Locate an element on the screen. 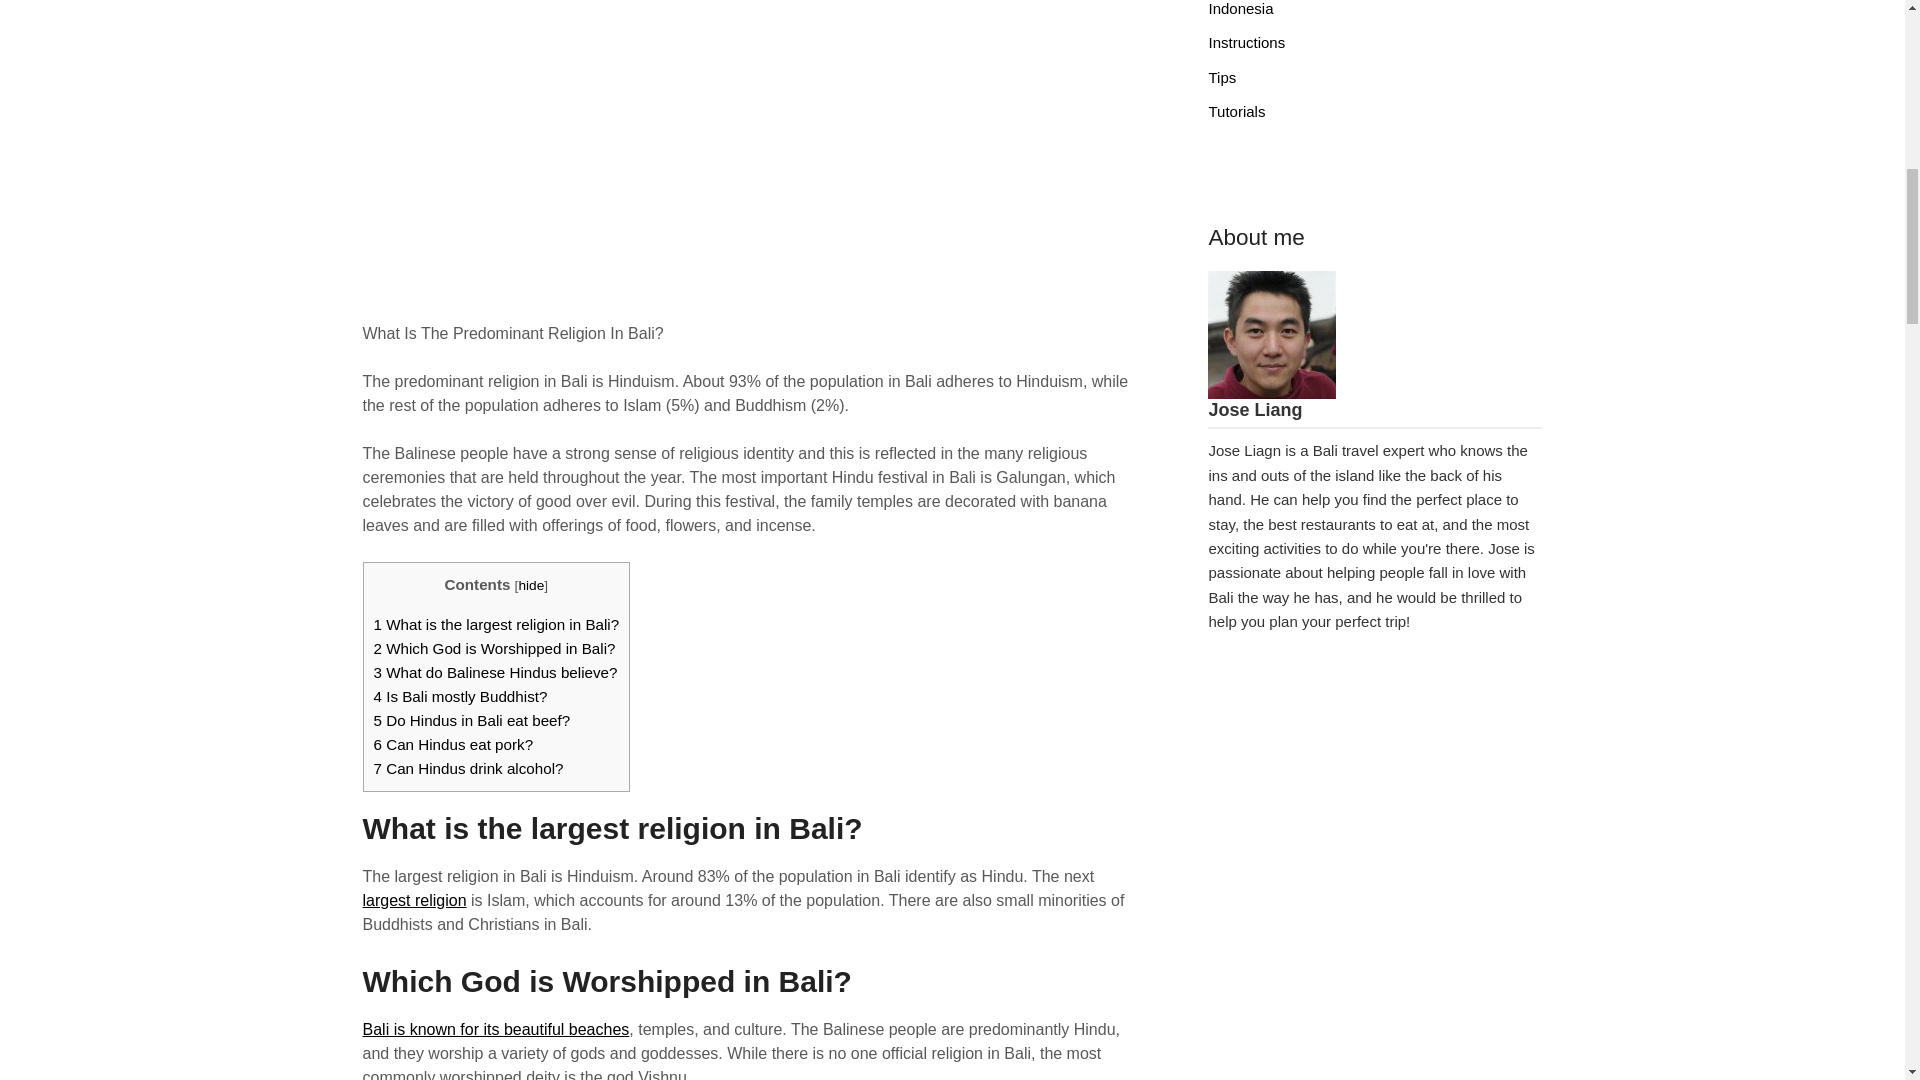 The width and height of the screenshot is (1920, 1080). Bali is known for its beautiful beaches is located at coordinates (496, 1028).